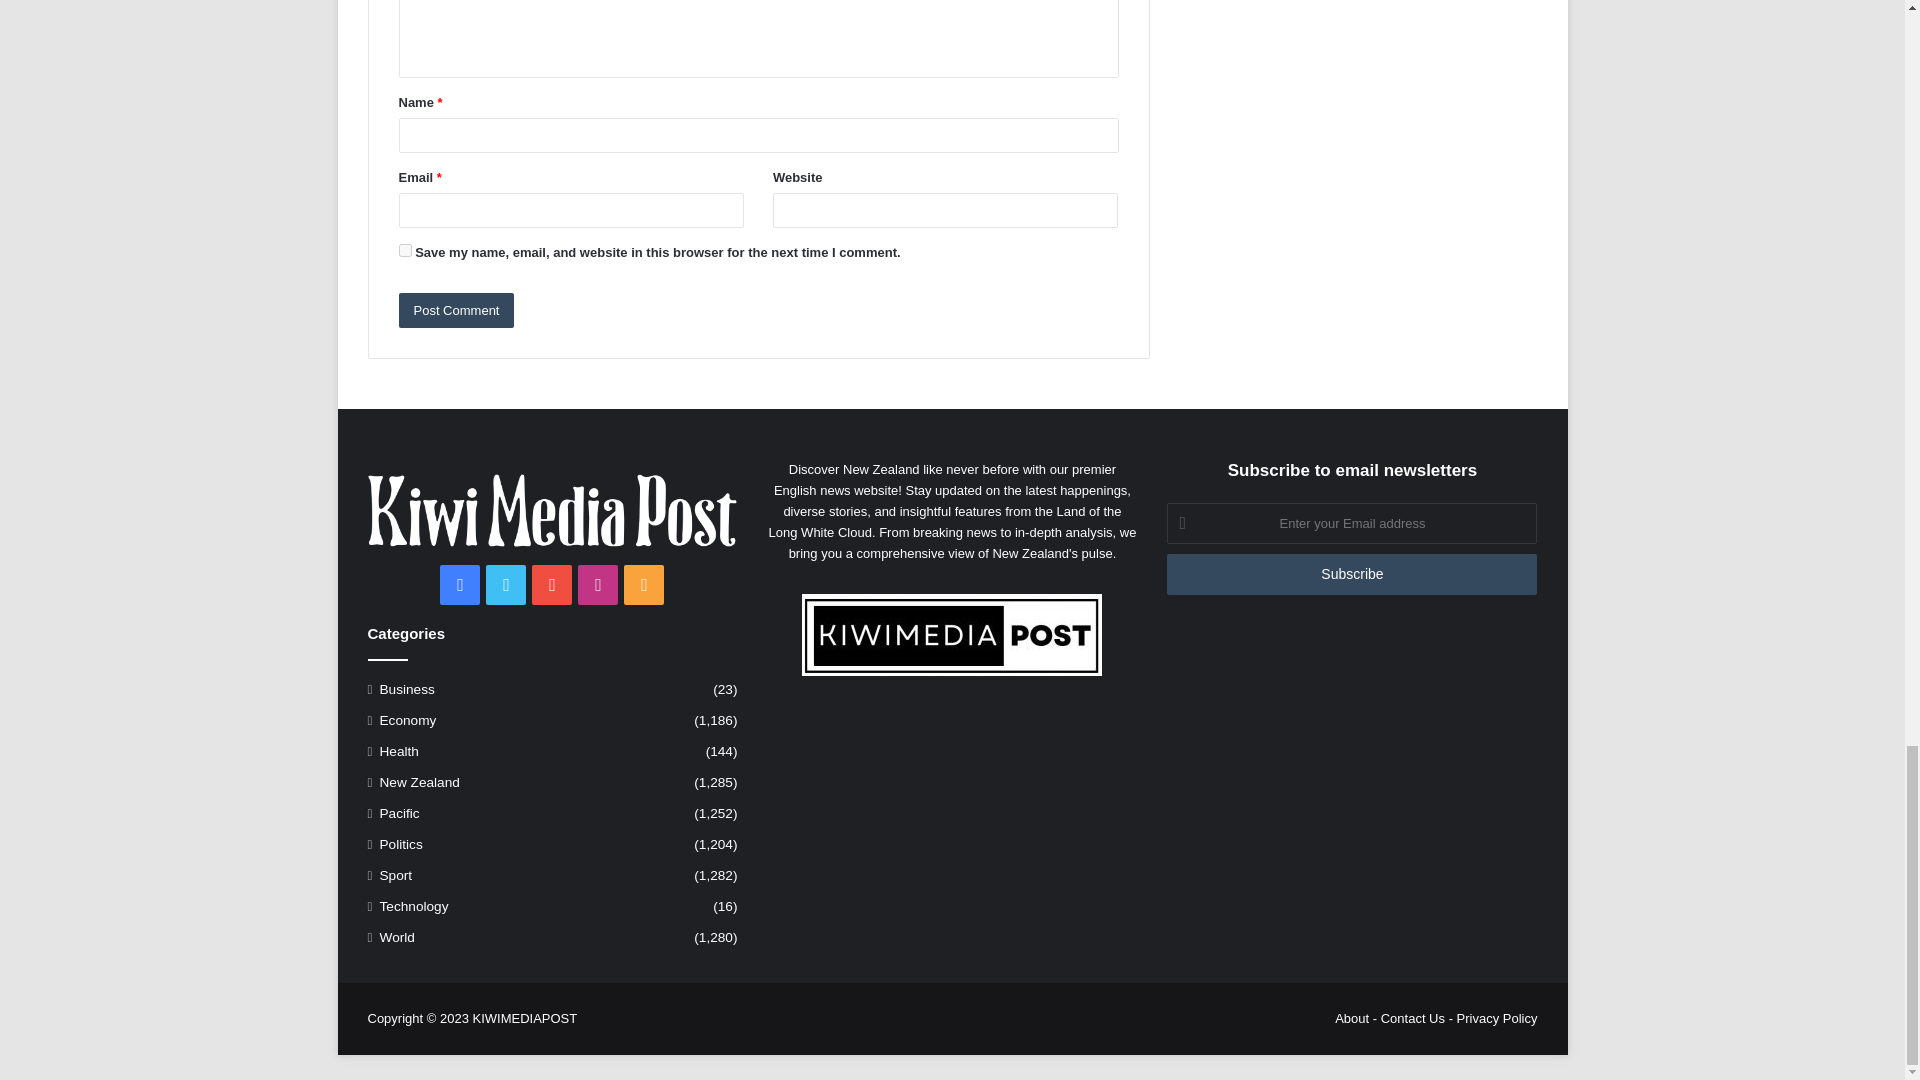 The width and height of the screenshot is (1920, 1080). What do you see at coordinates (404, 250) in the screenshot?
I see `yes` at bounding box center [404, 250].